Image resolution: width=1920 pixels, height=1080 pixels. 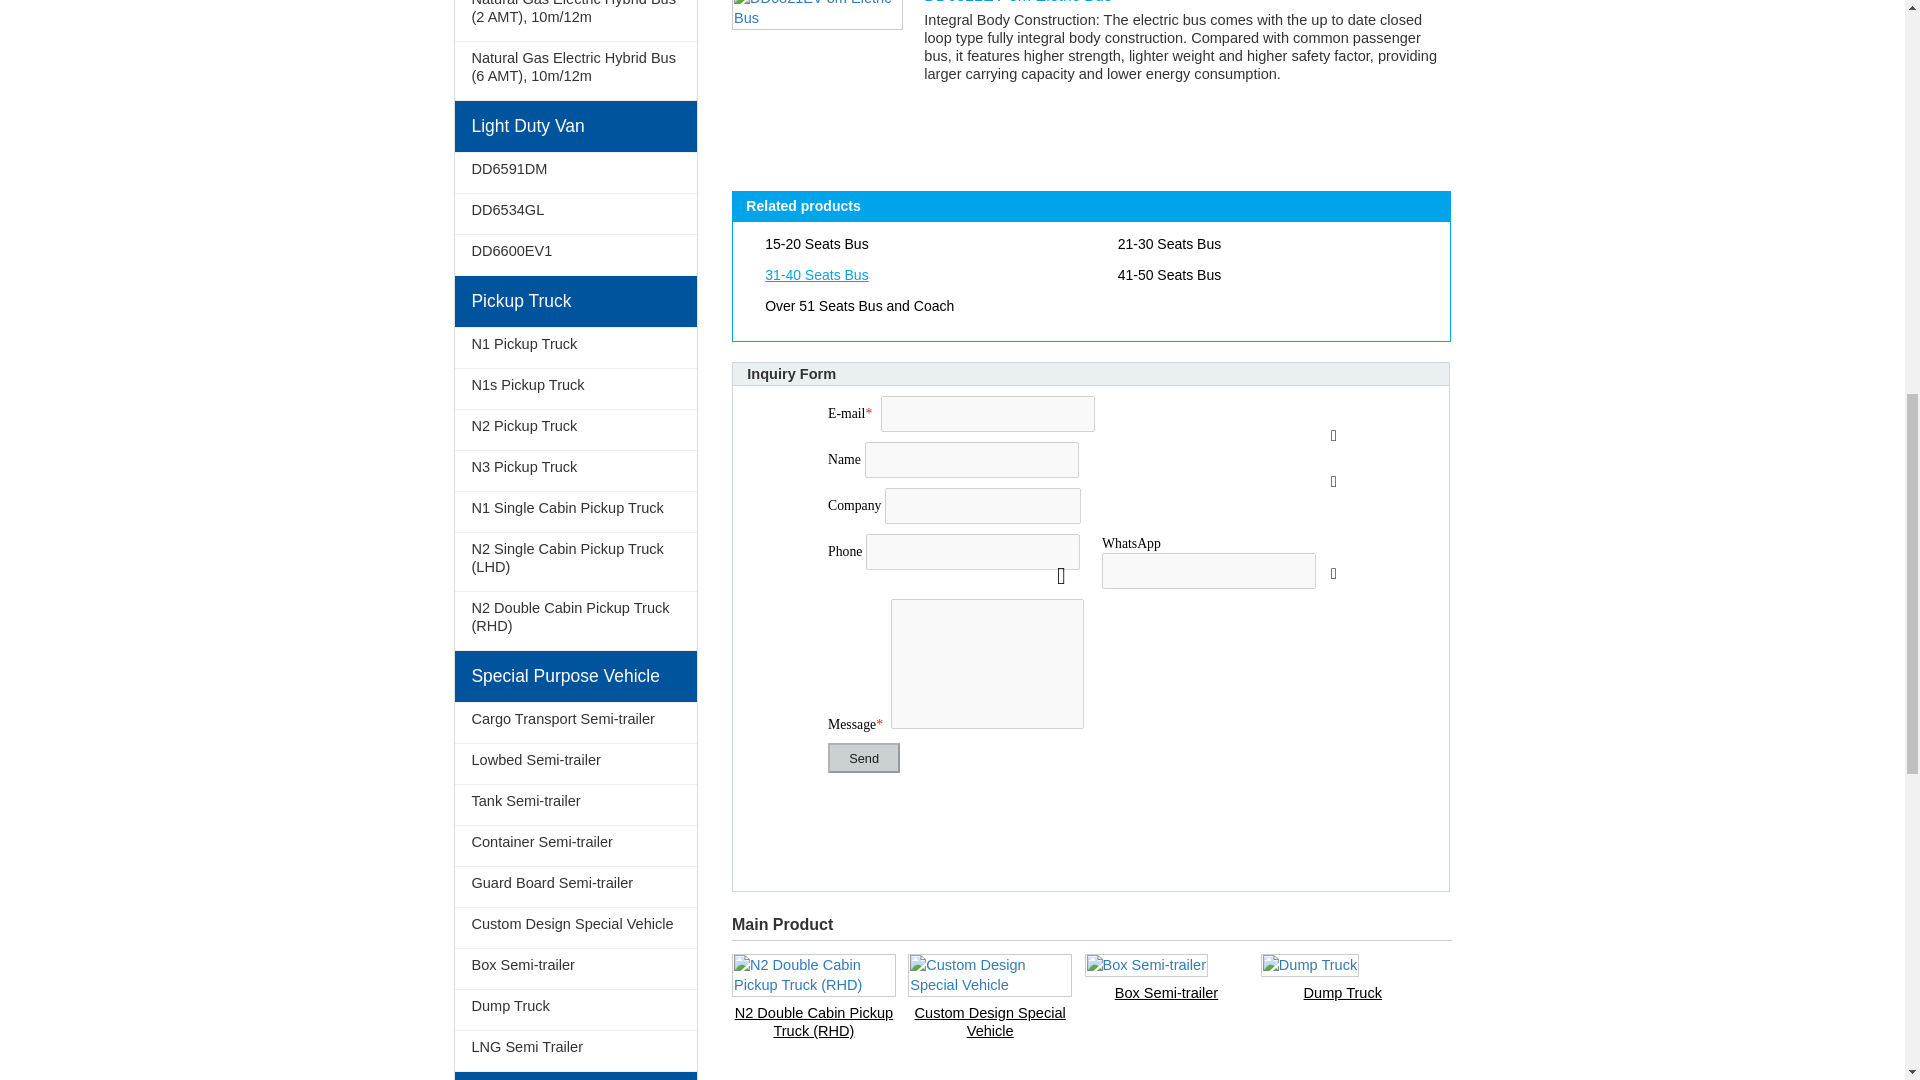 What do you see at coordinates (1268, 244) in the screenshot?
I see `21-30 Seats Bus` at bounding box center [1268, 244].